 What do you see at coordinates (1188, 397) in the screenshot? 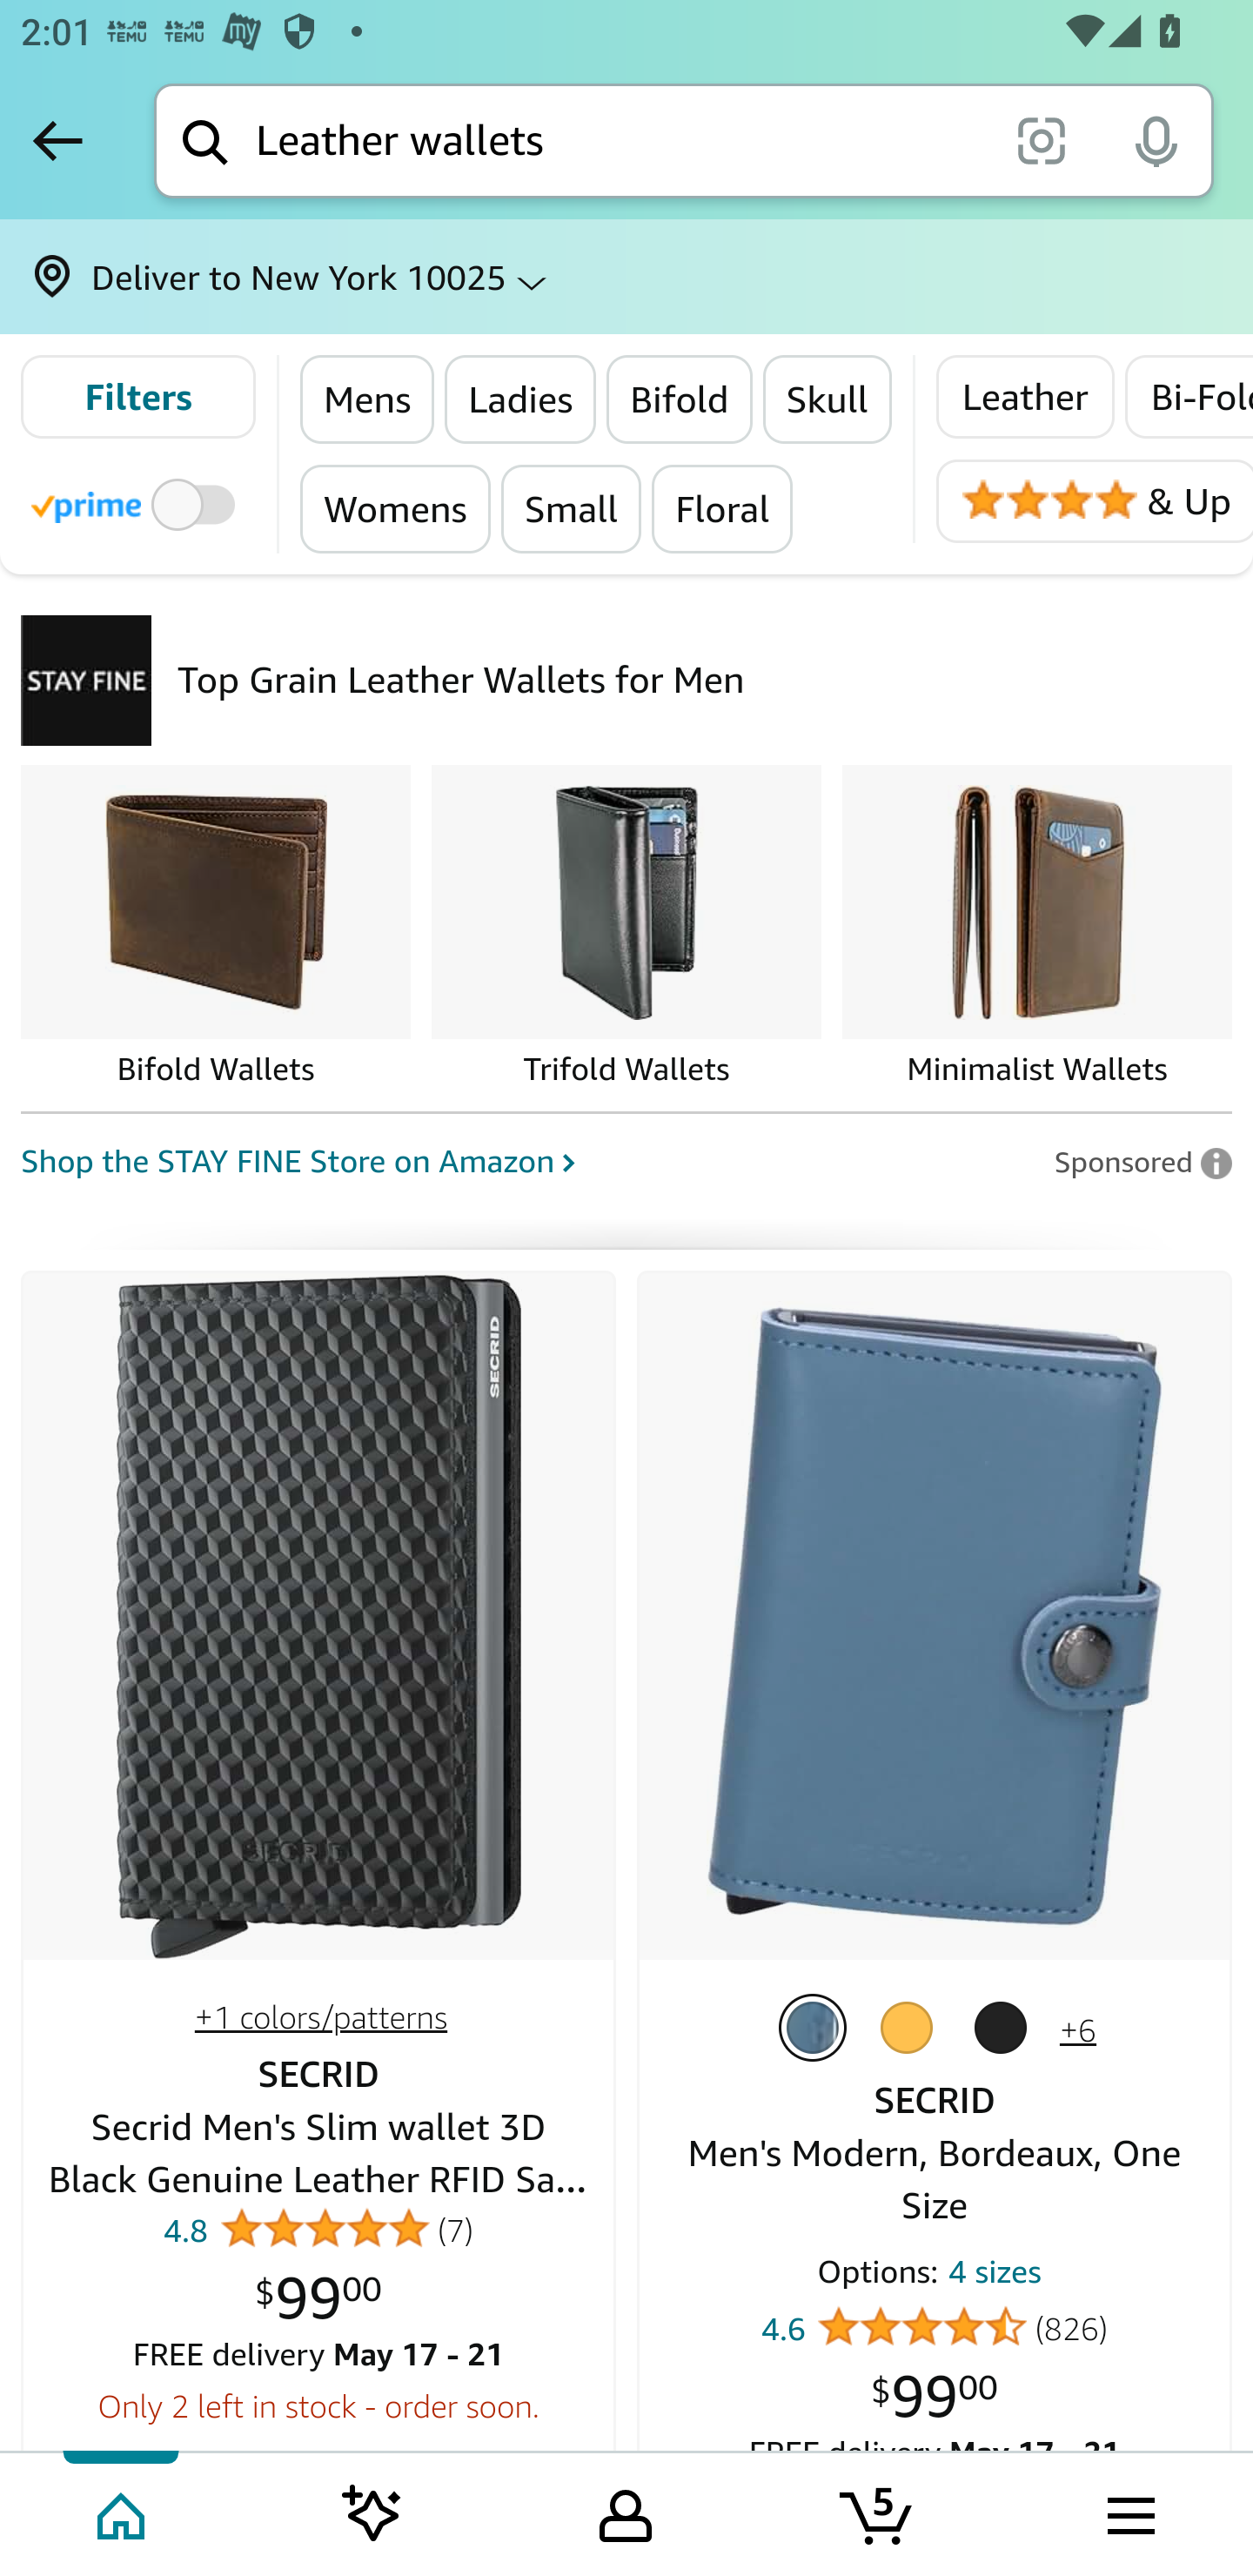
I see `Bi-Fold` at bounding box center [1188, 397].